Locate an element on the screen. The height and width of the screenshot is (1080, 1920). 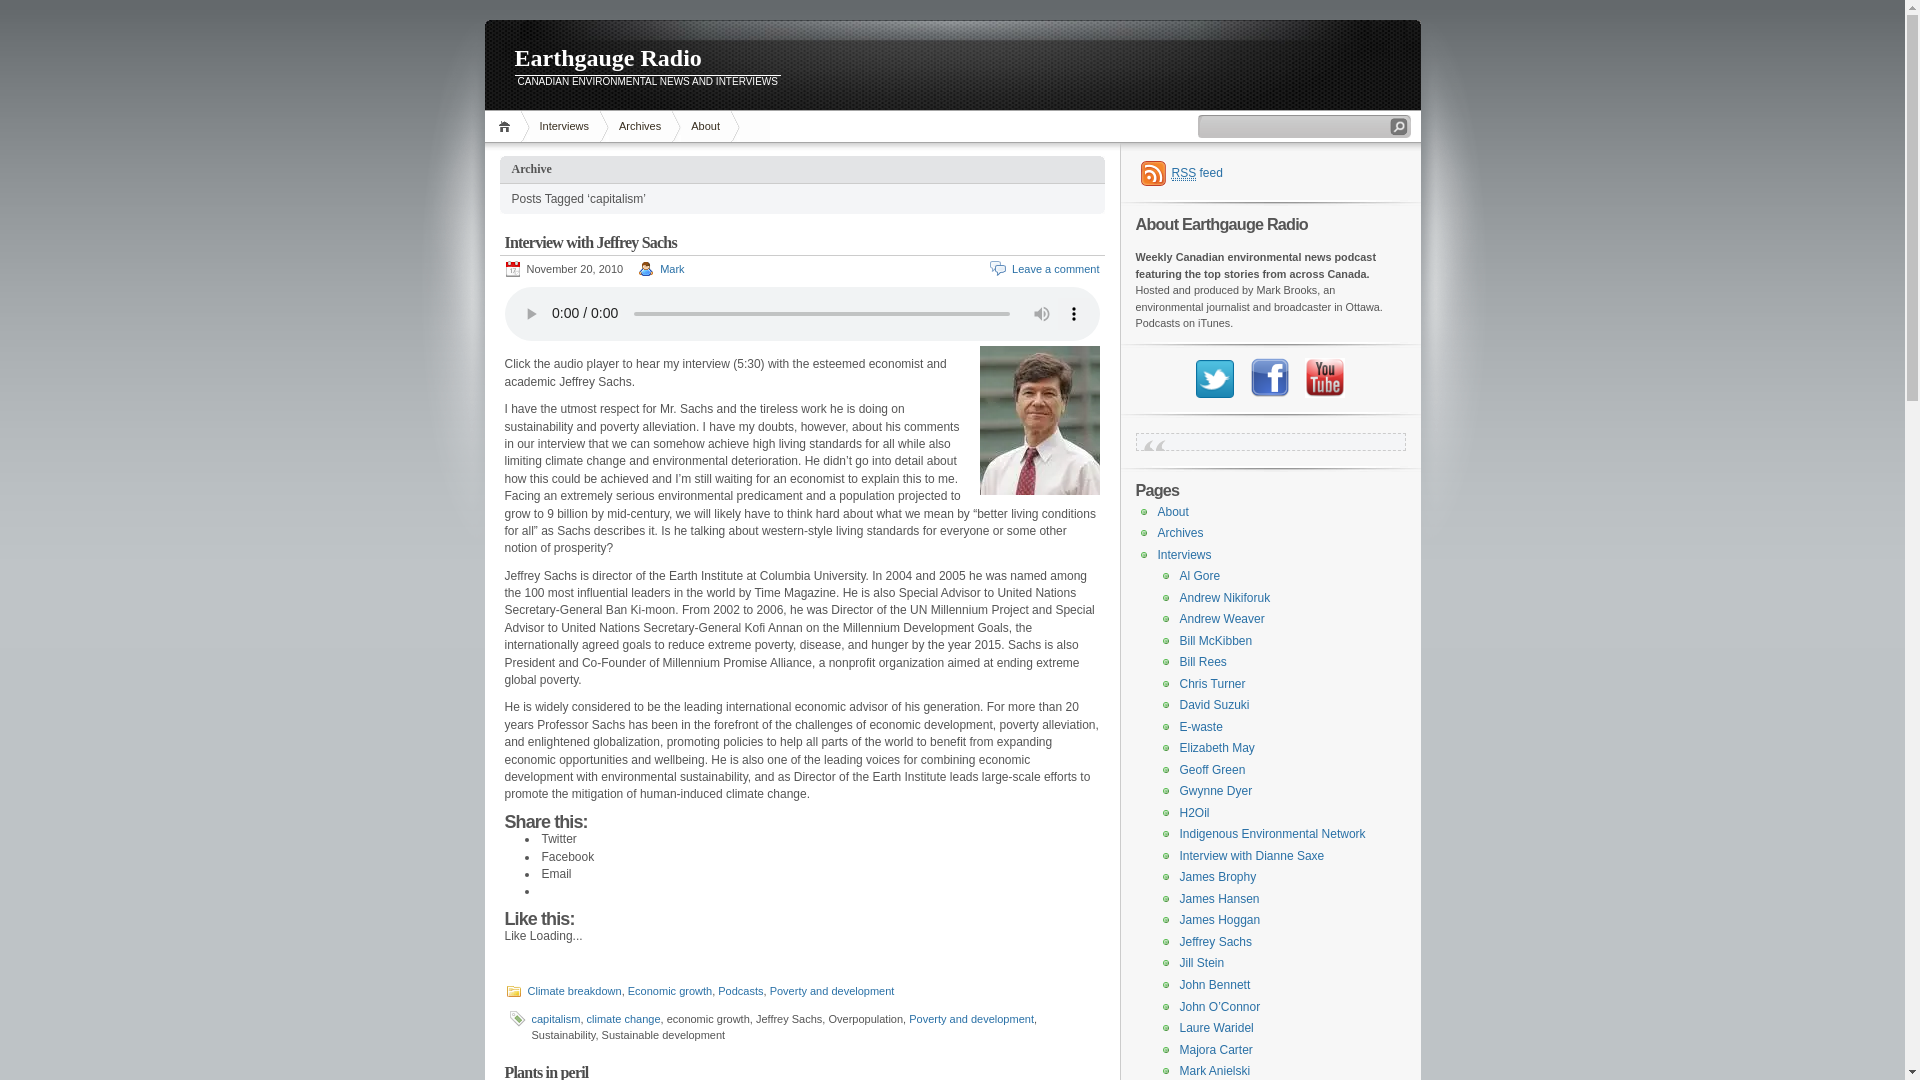
Subscribe to this blog... is located at coordinates (1182, 173).